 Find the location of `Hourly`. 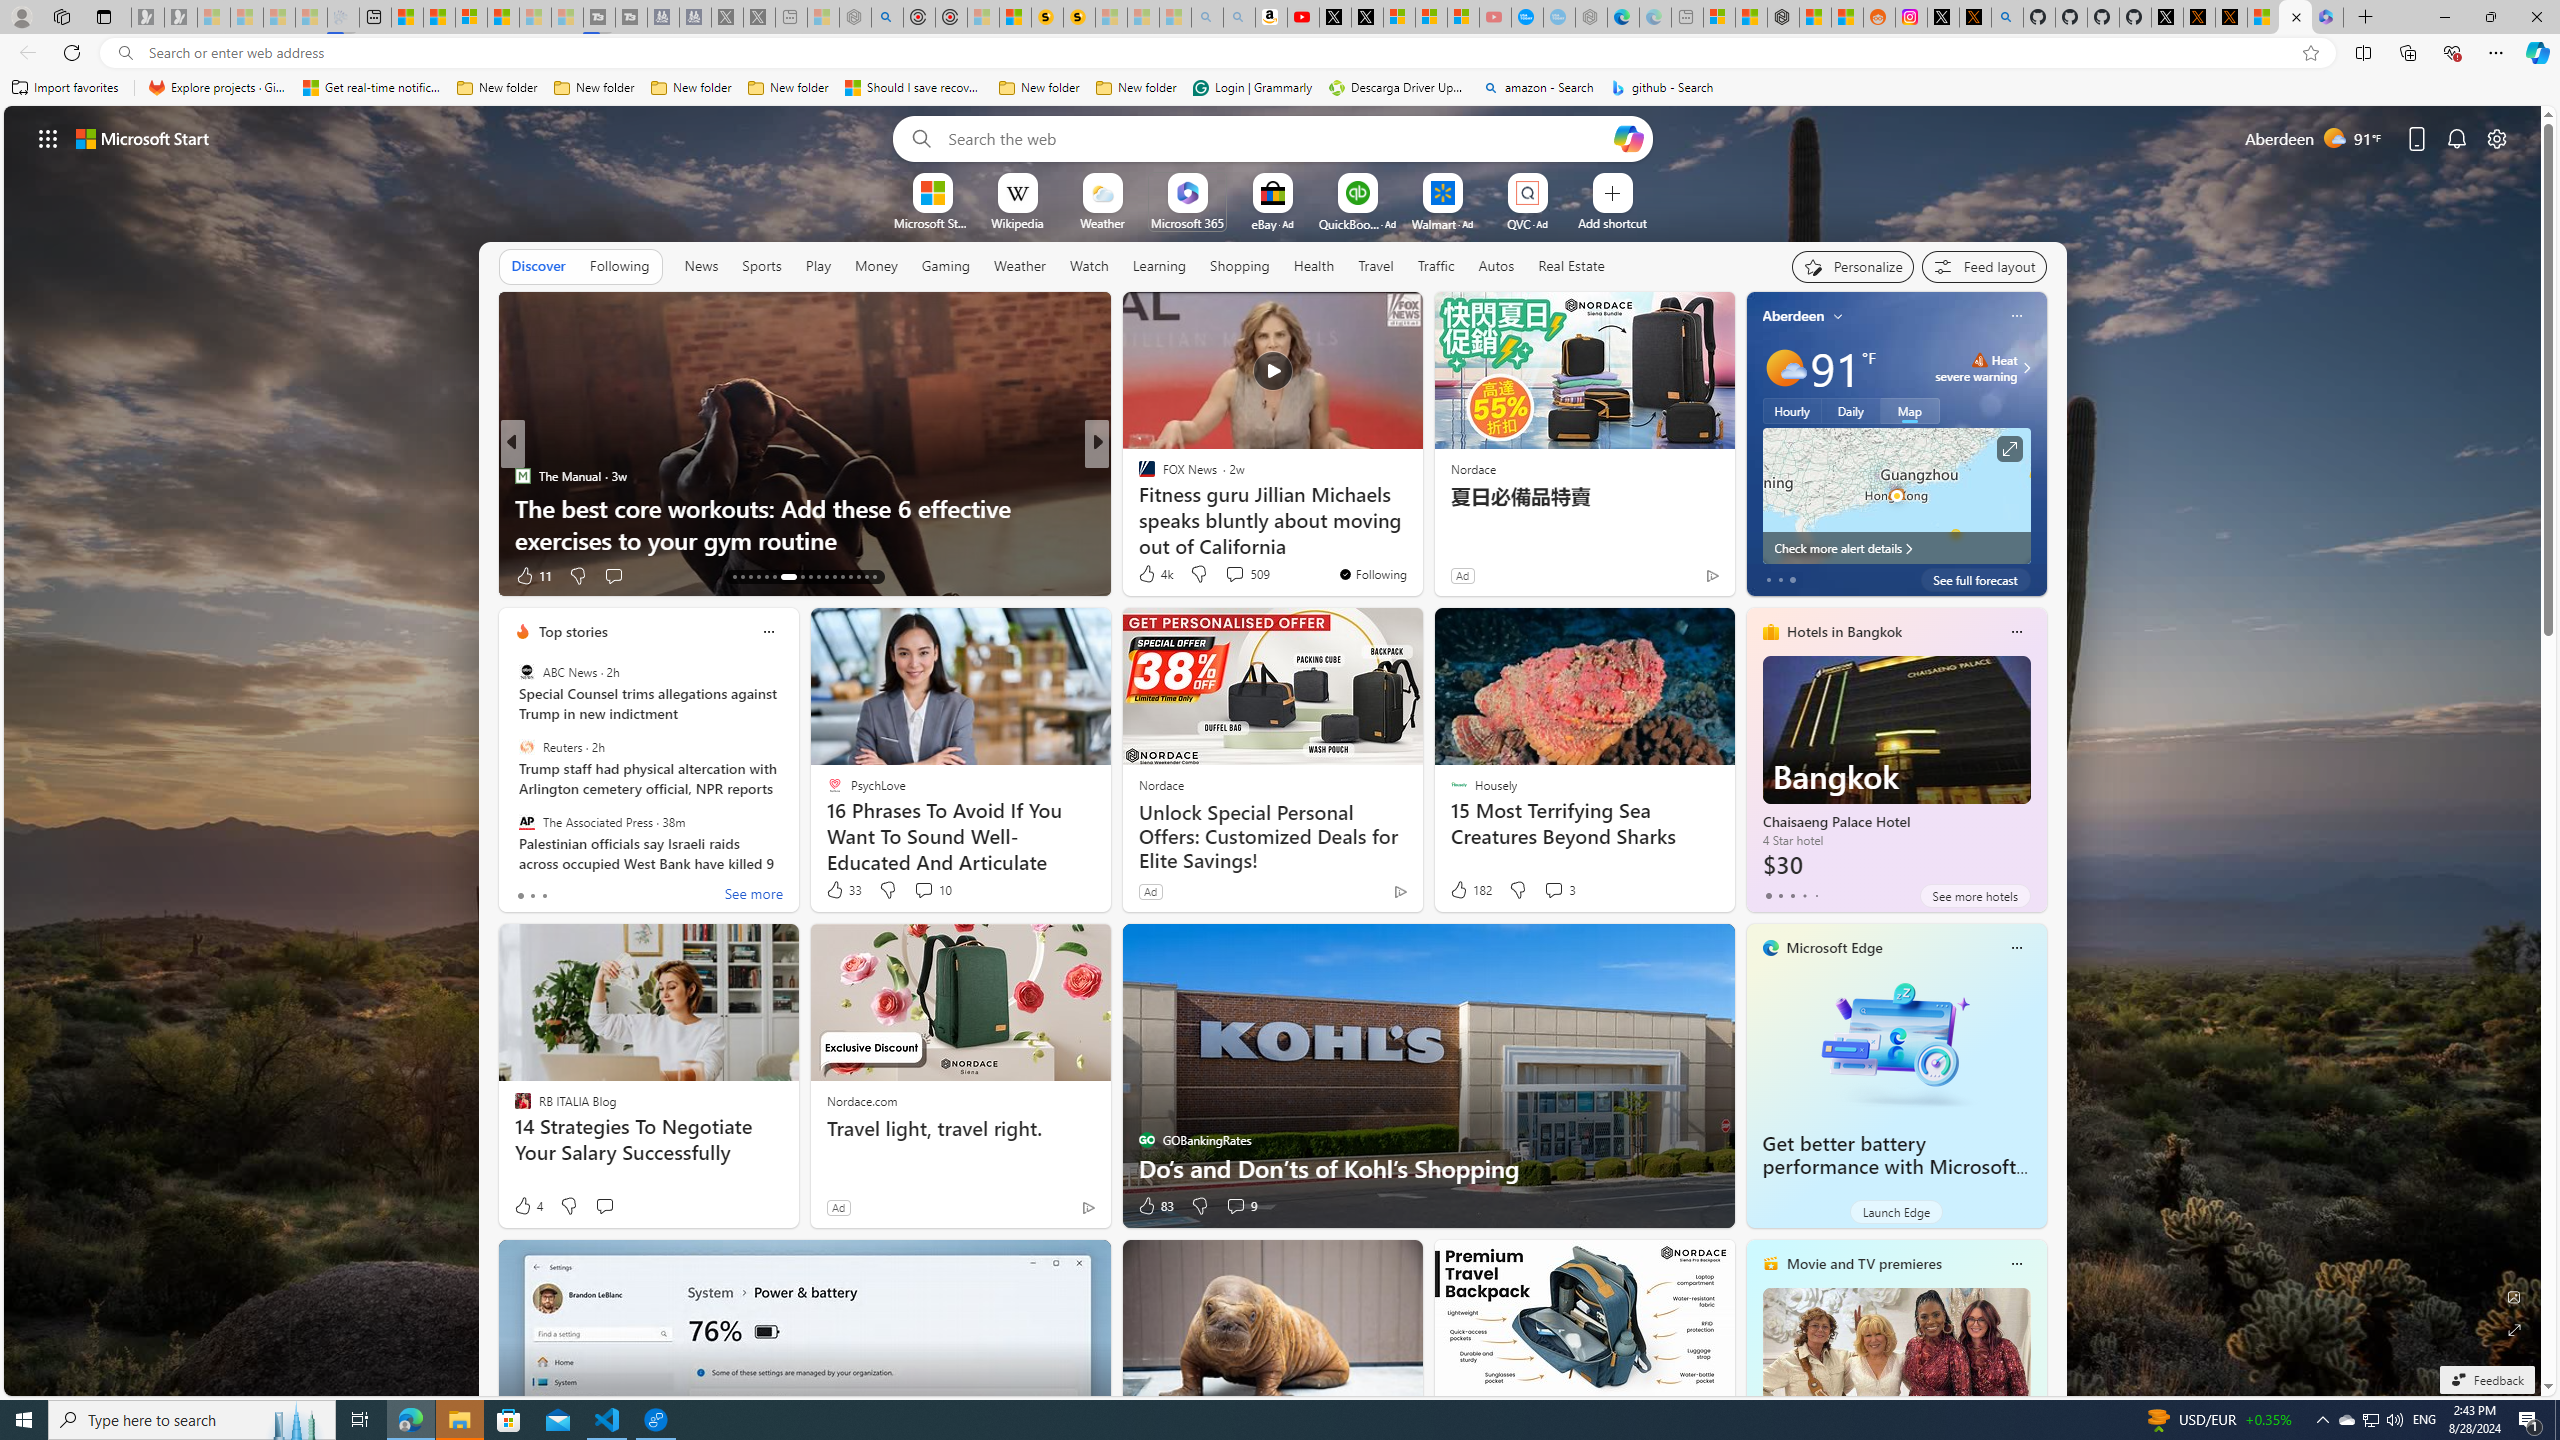

Hourly is located at coordinates (1792, 410).